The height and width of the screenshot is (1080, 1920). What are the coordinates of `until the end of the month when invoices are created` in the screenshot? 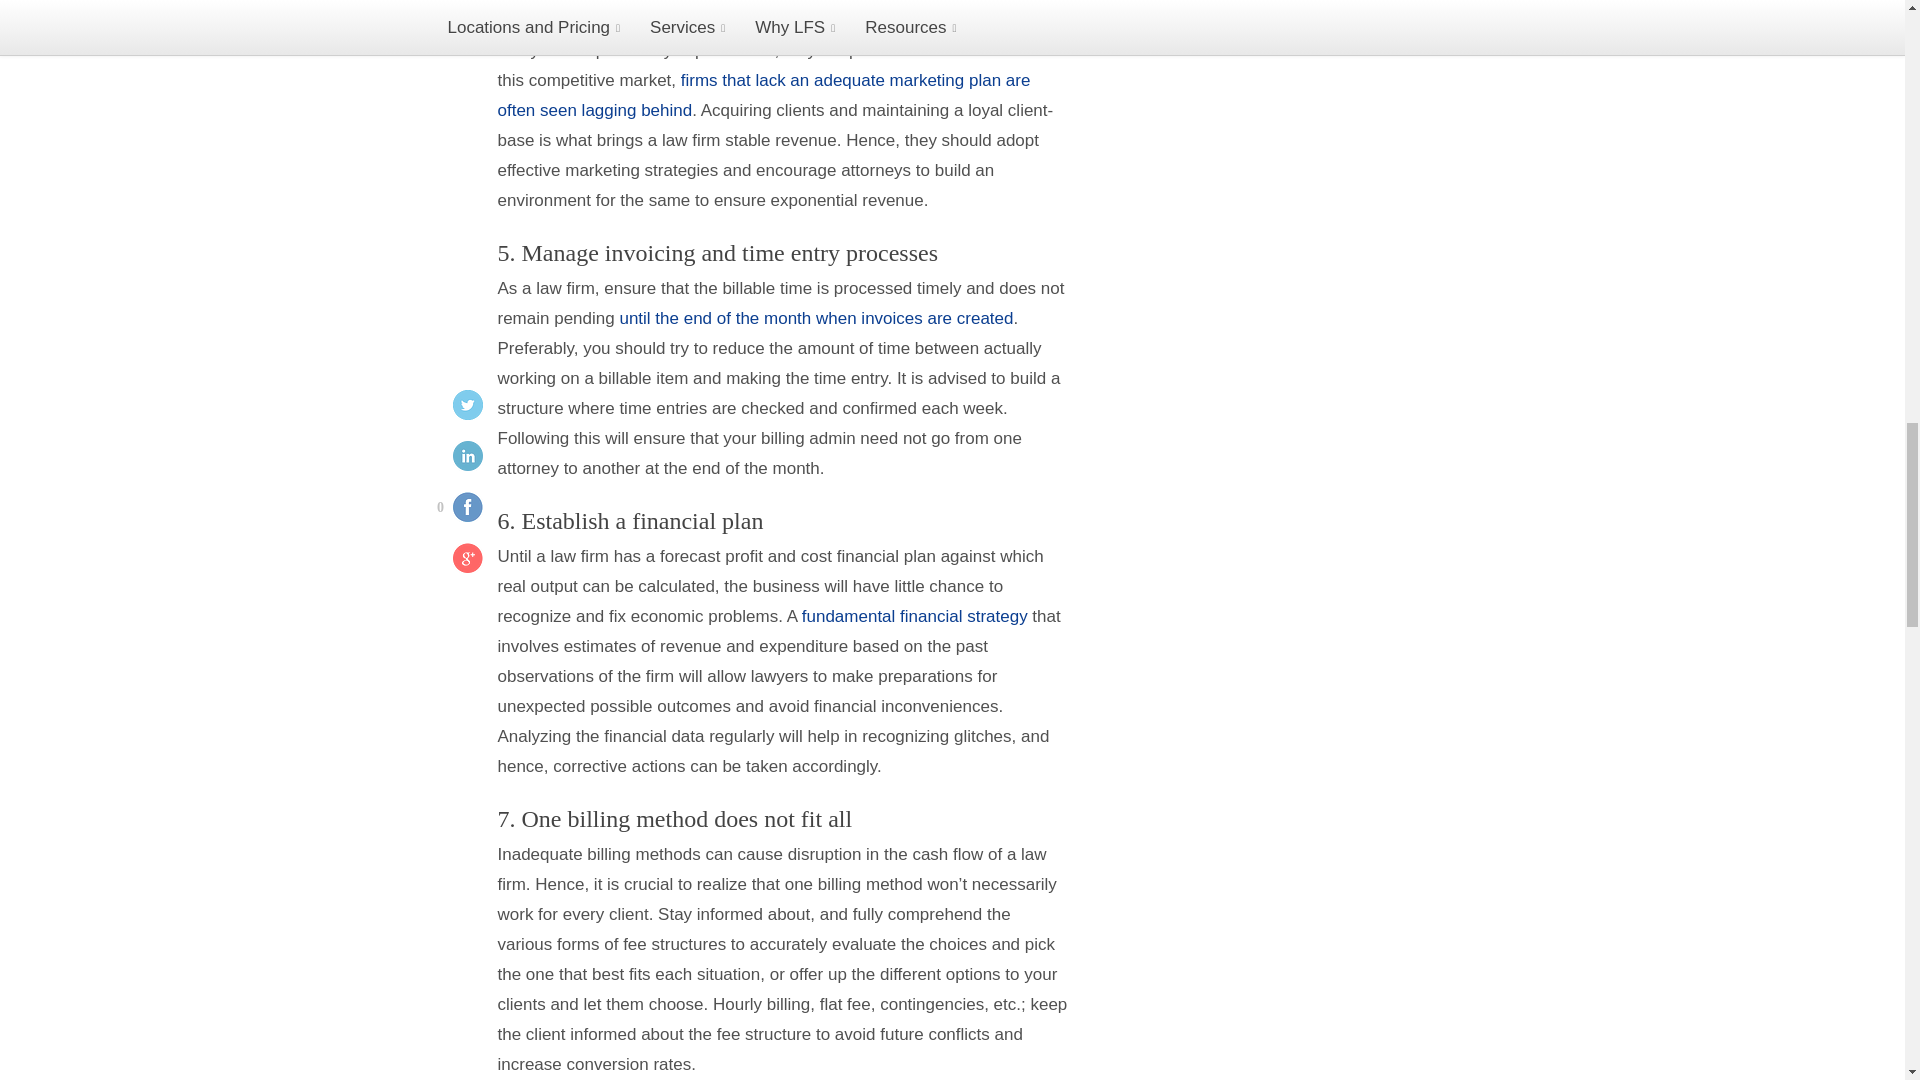 It's located at (816, 318).